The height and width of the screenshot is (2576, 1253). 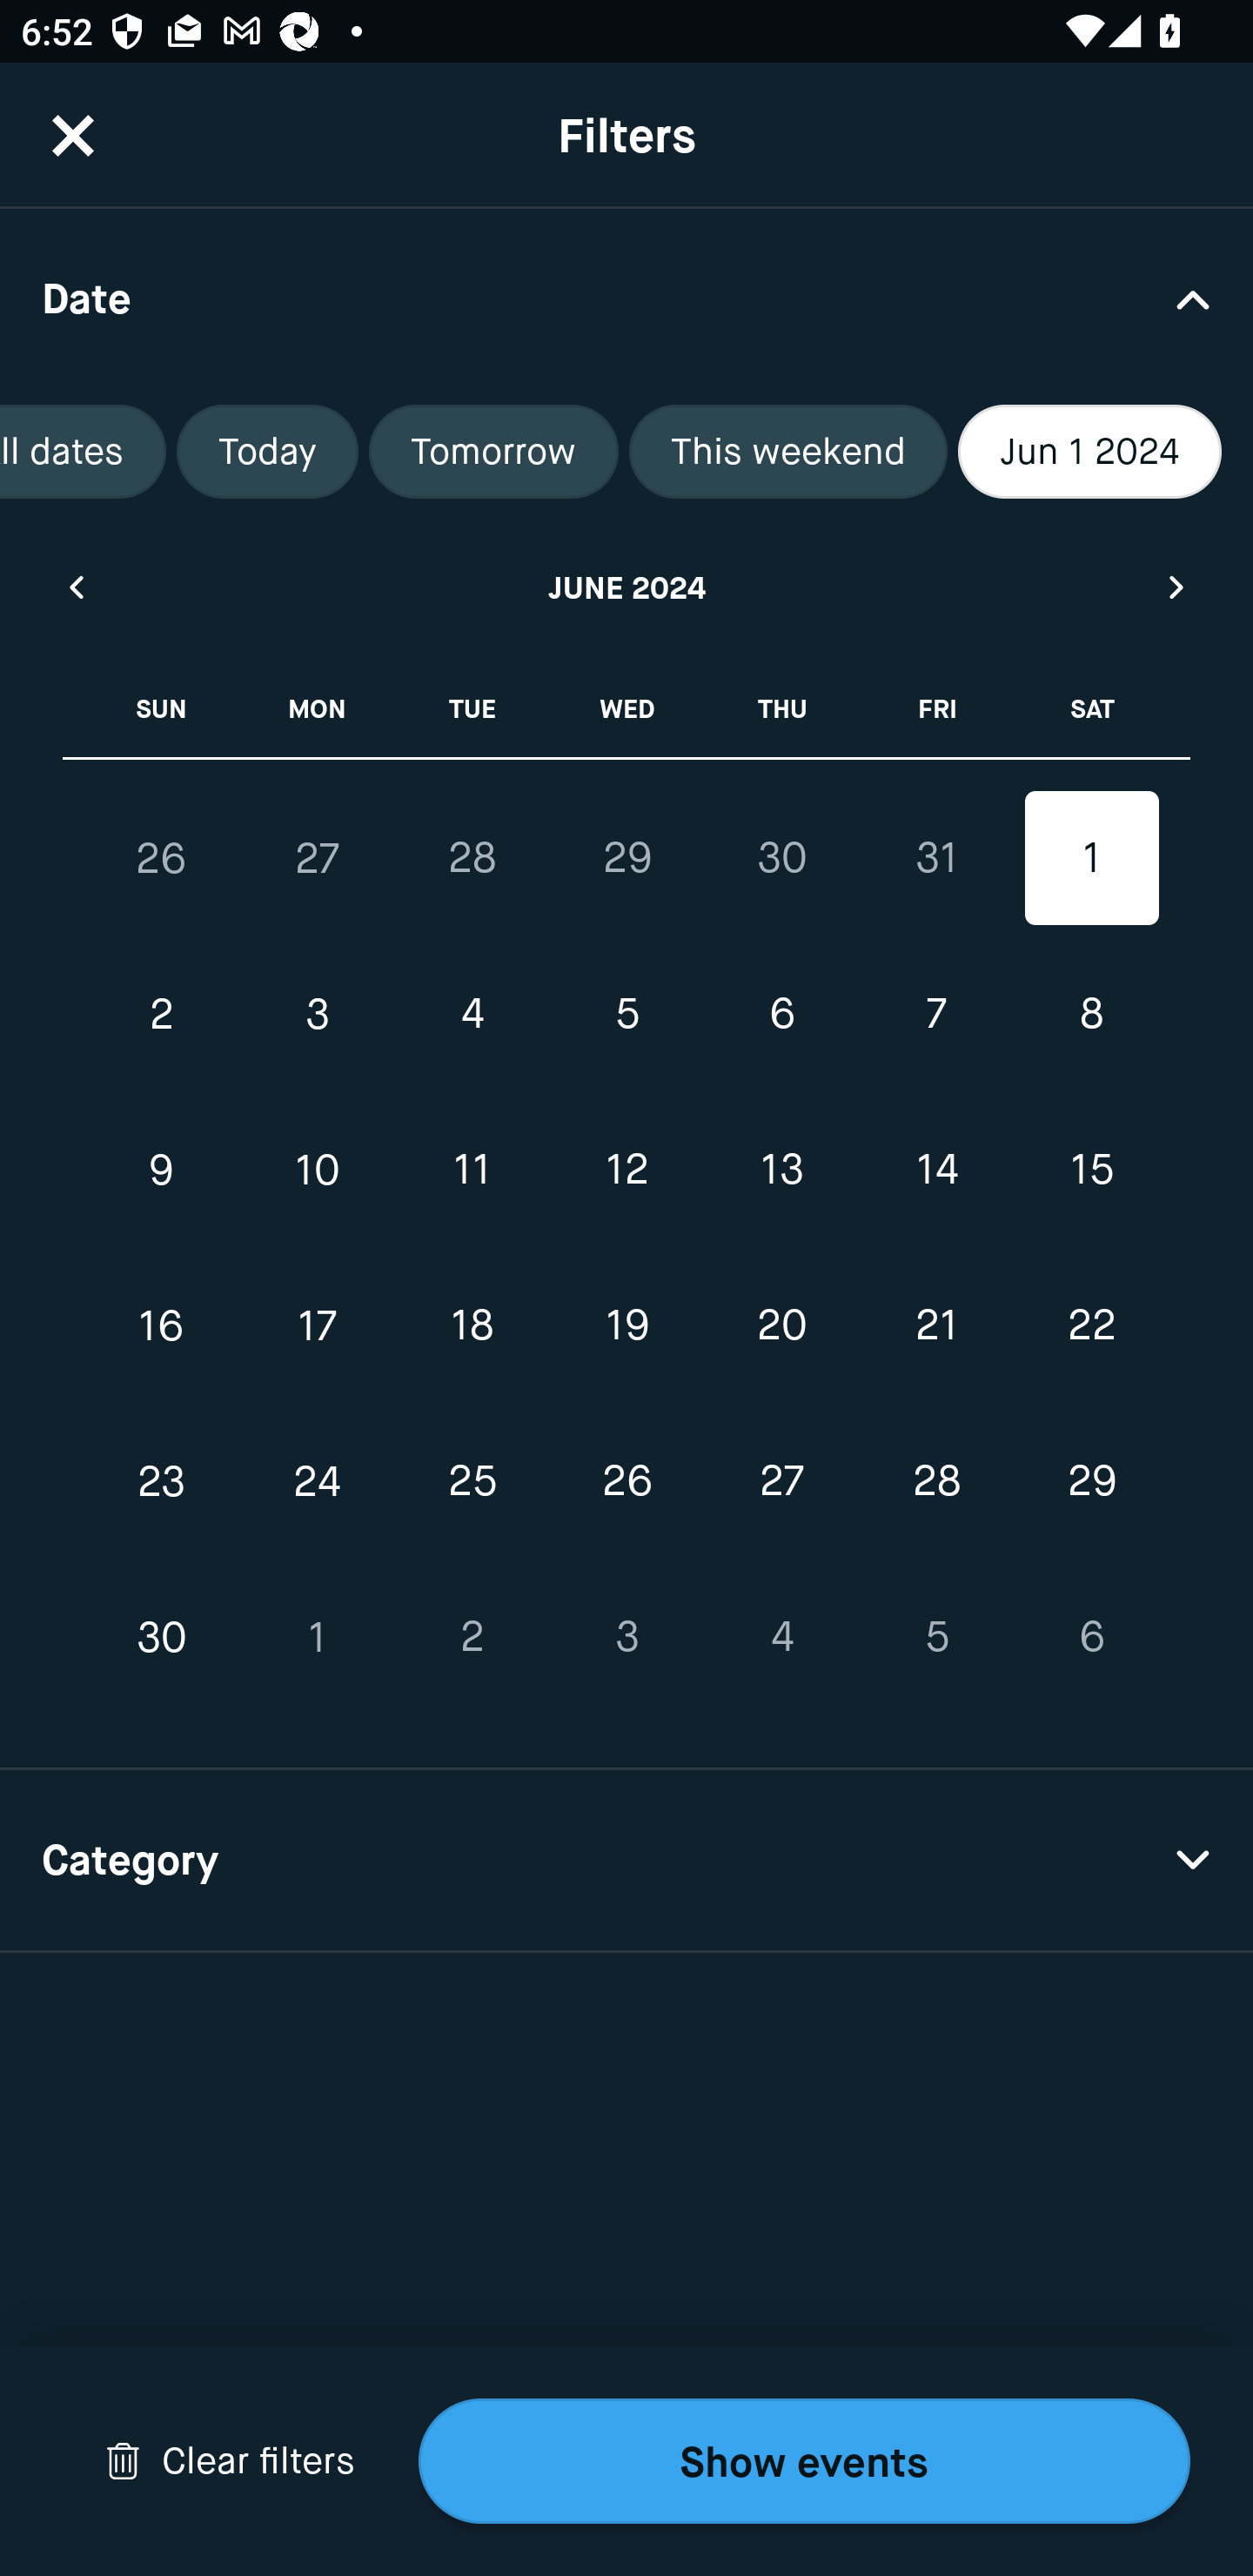 I want to click on 20, so click(x=781, y=1325).